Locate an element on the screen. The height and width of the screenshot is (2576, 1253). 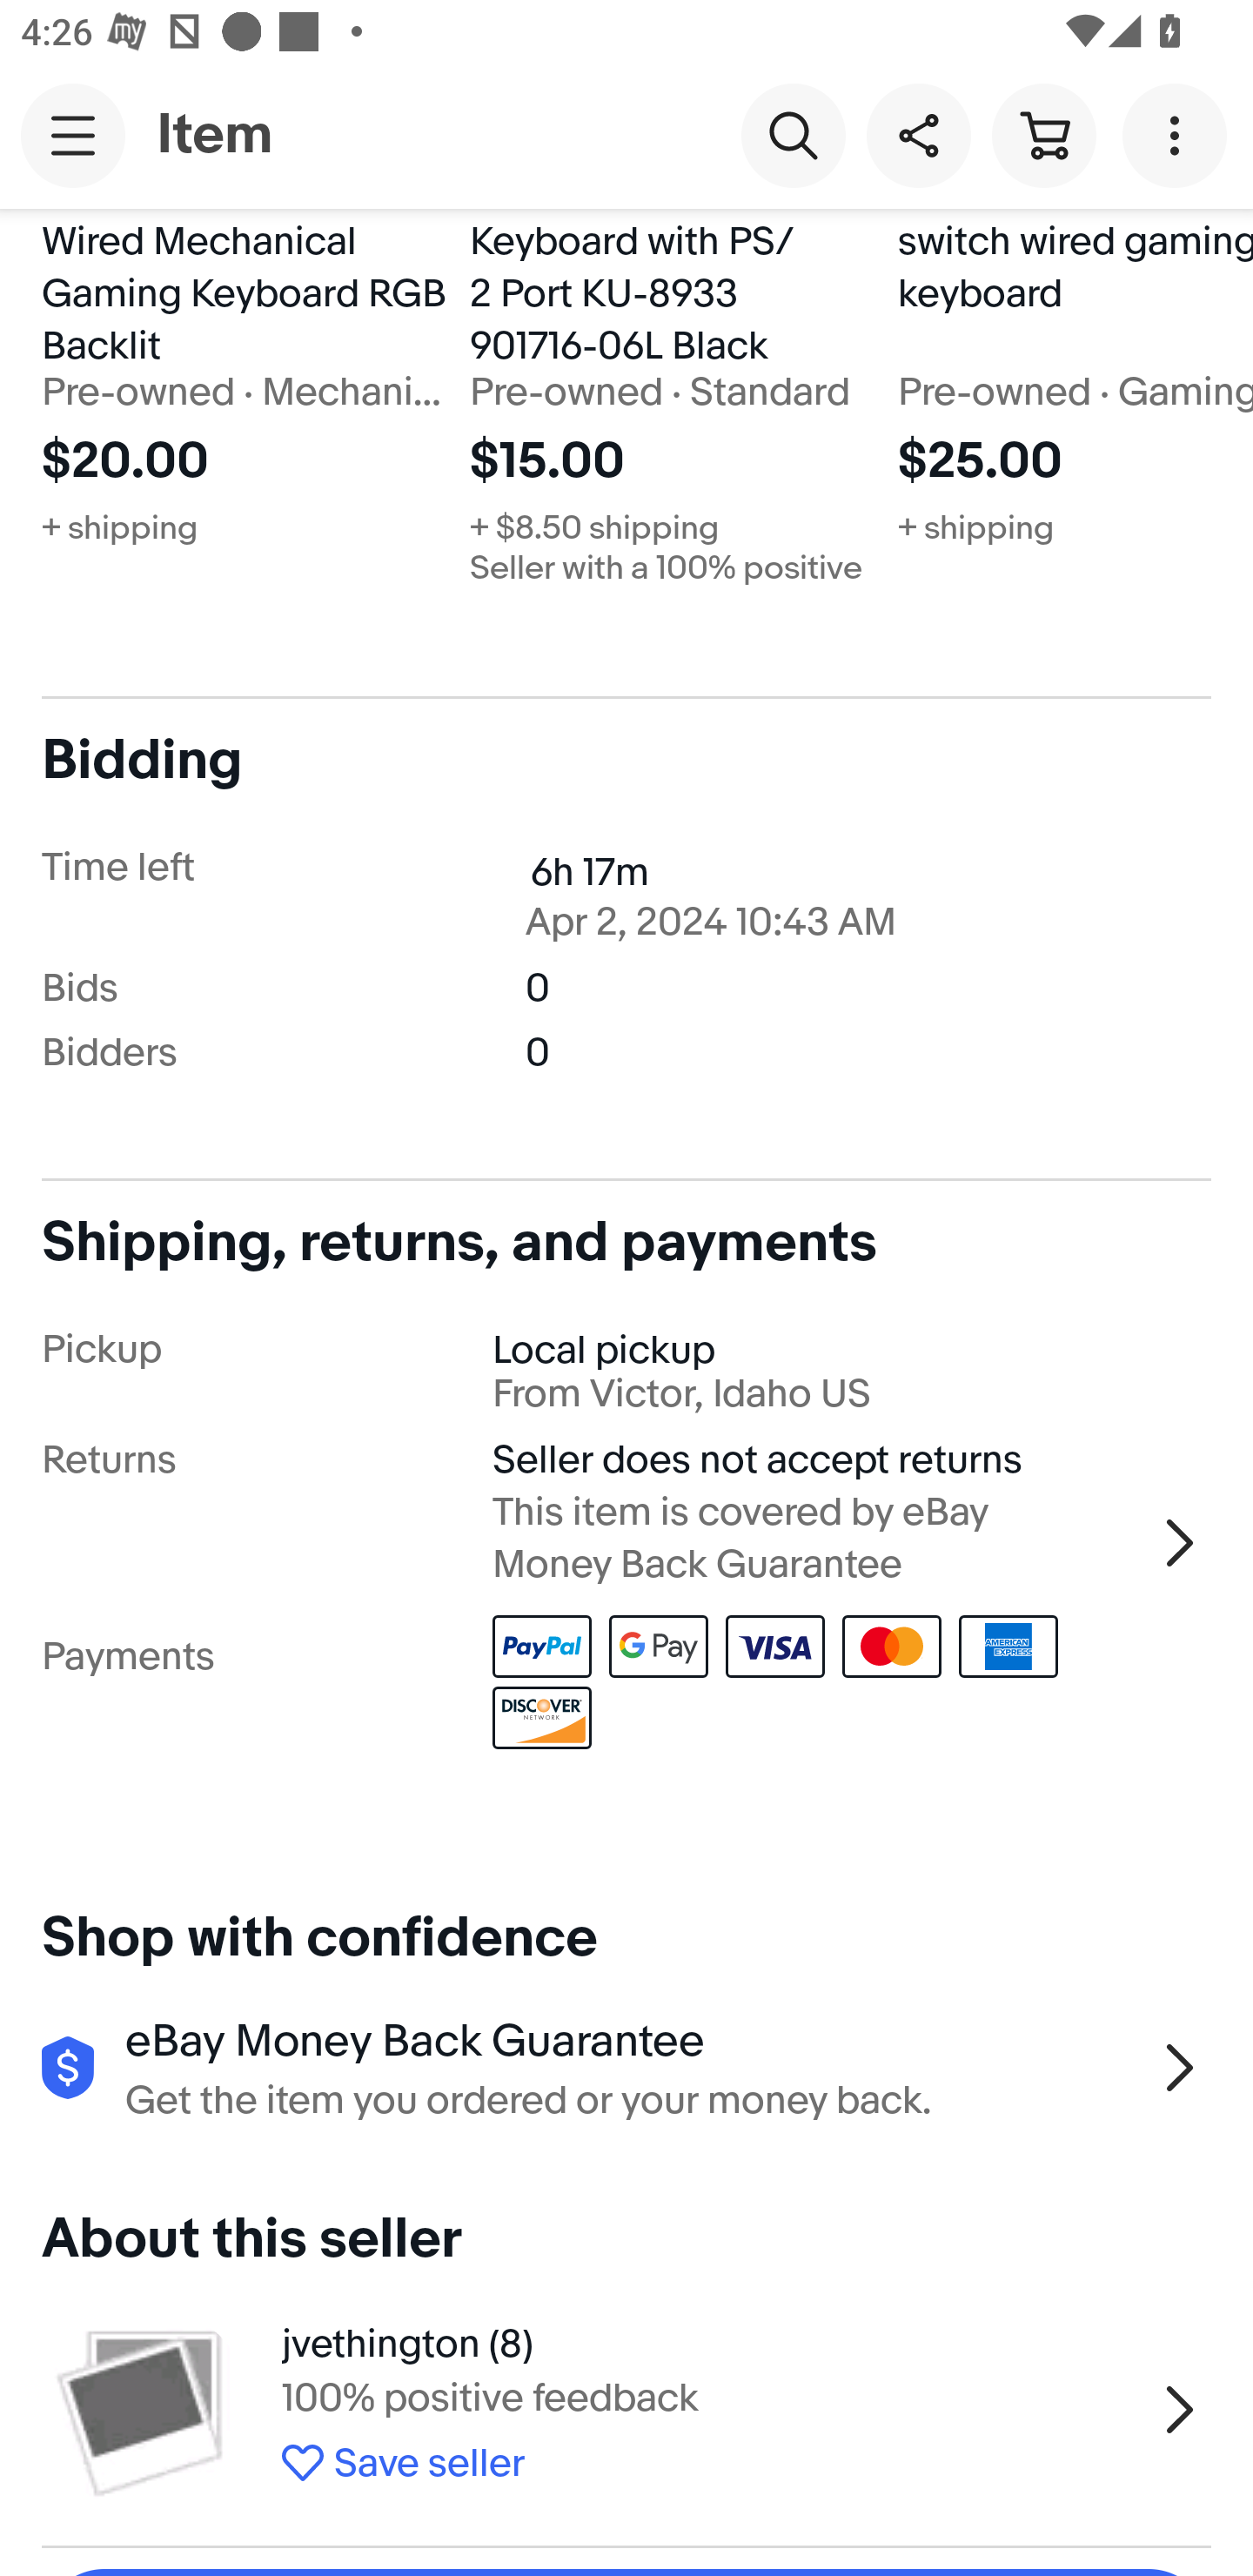
More options is located at coordinates (1180, 134).